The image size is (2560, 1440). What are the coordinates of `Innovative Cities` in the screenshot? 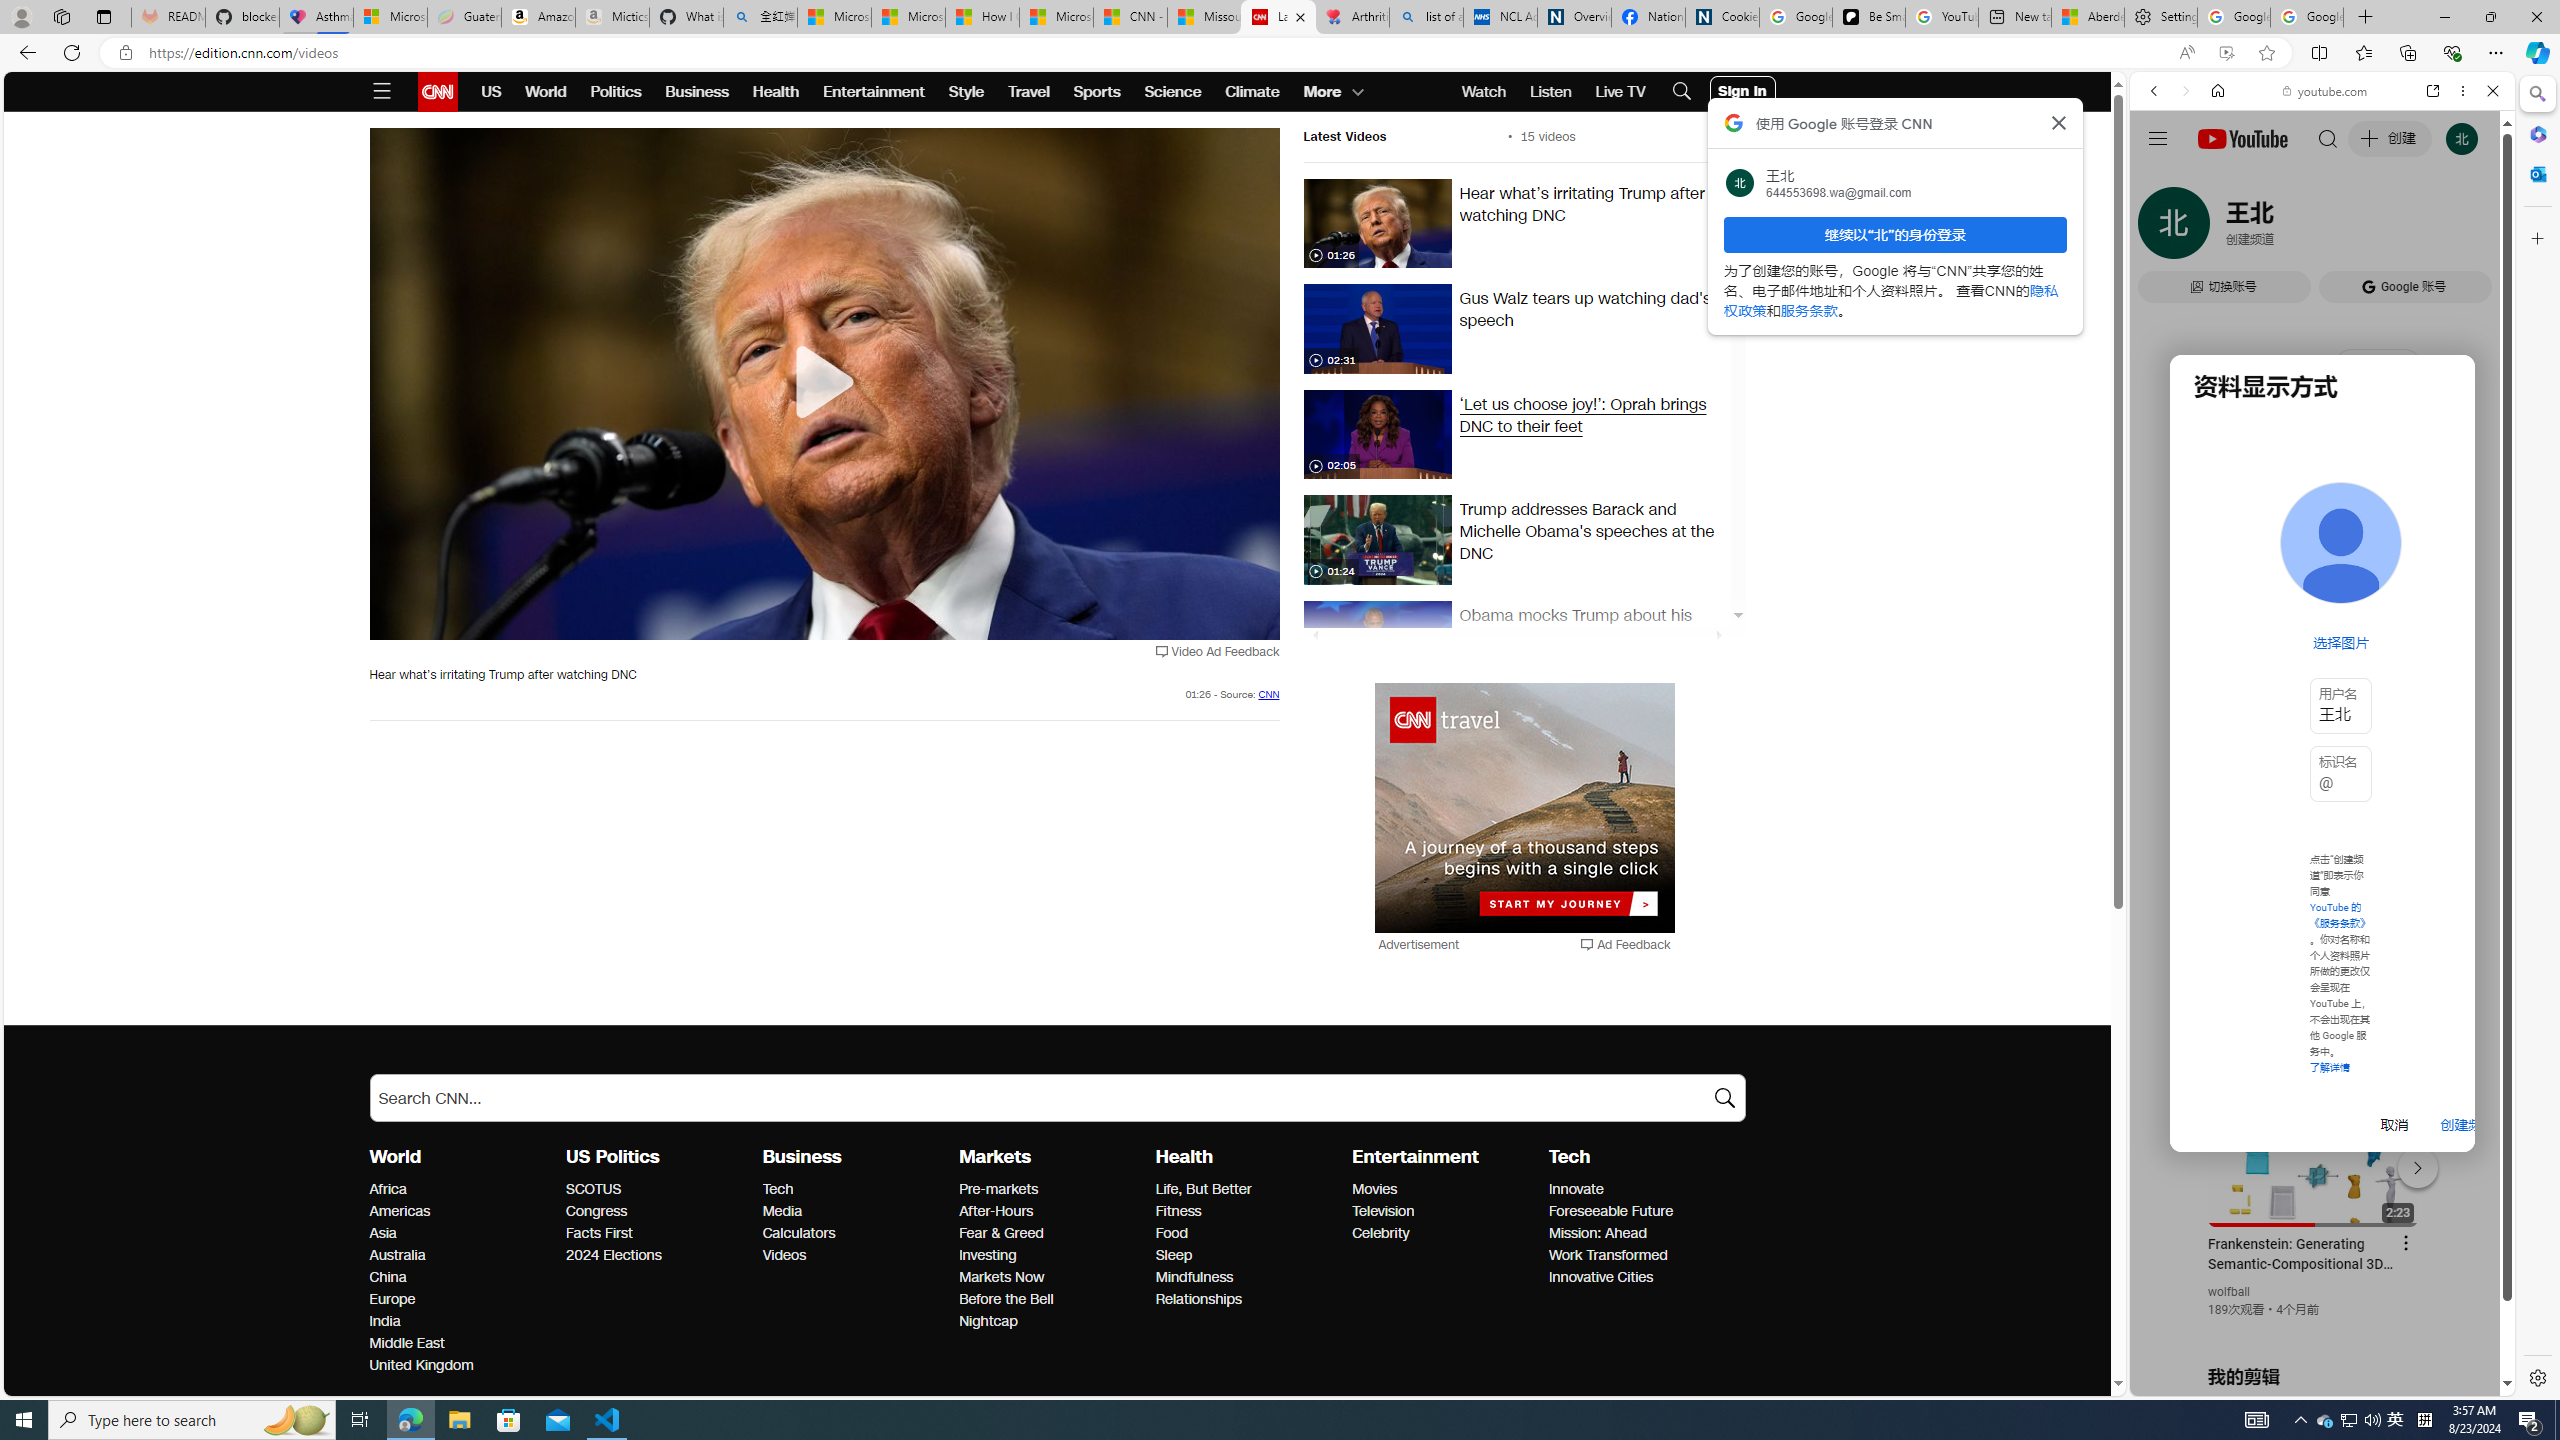 It's located at (1640, 1278).